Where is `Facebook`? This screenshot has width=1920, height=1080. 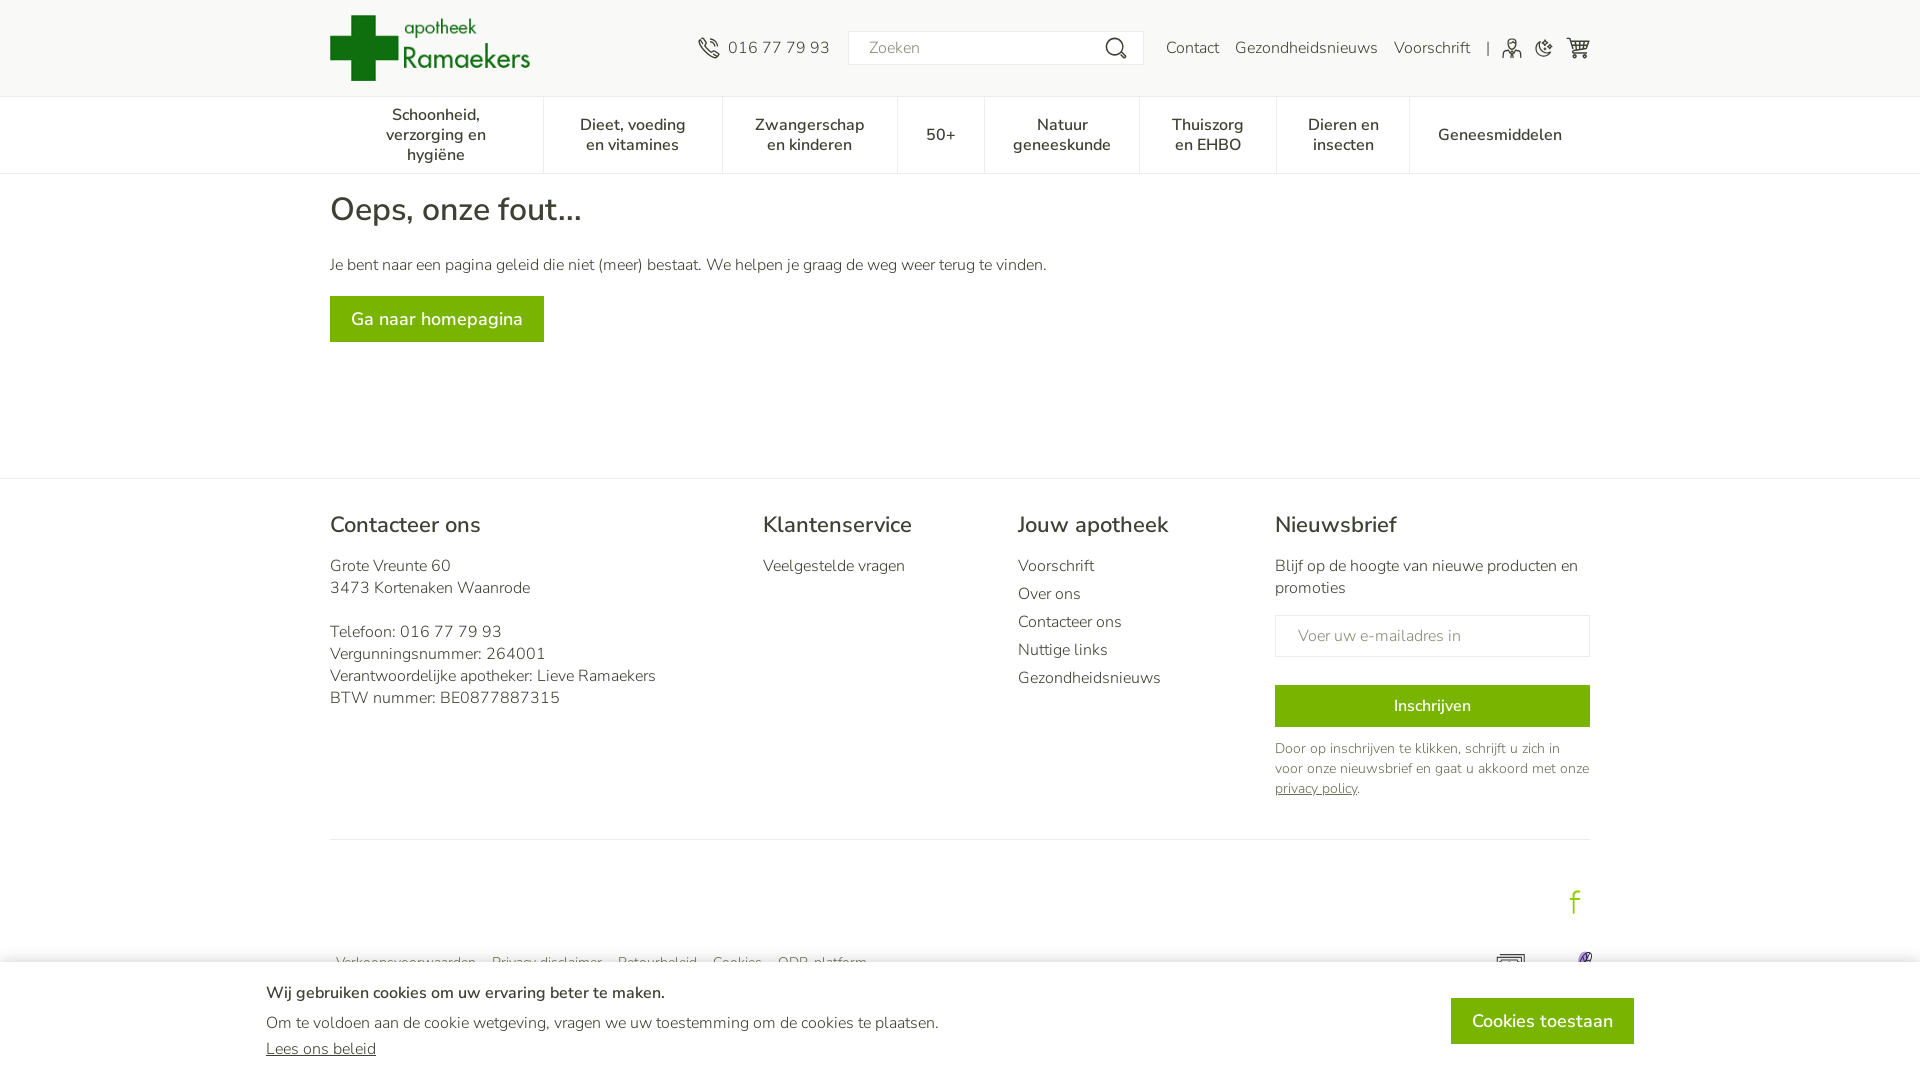 Facebook is located at coordinates (1575, 902).